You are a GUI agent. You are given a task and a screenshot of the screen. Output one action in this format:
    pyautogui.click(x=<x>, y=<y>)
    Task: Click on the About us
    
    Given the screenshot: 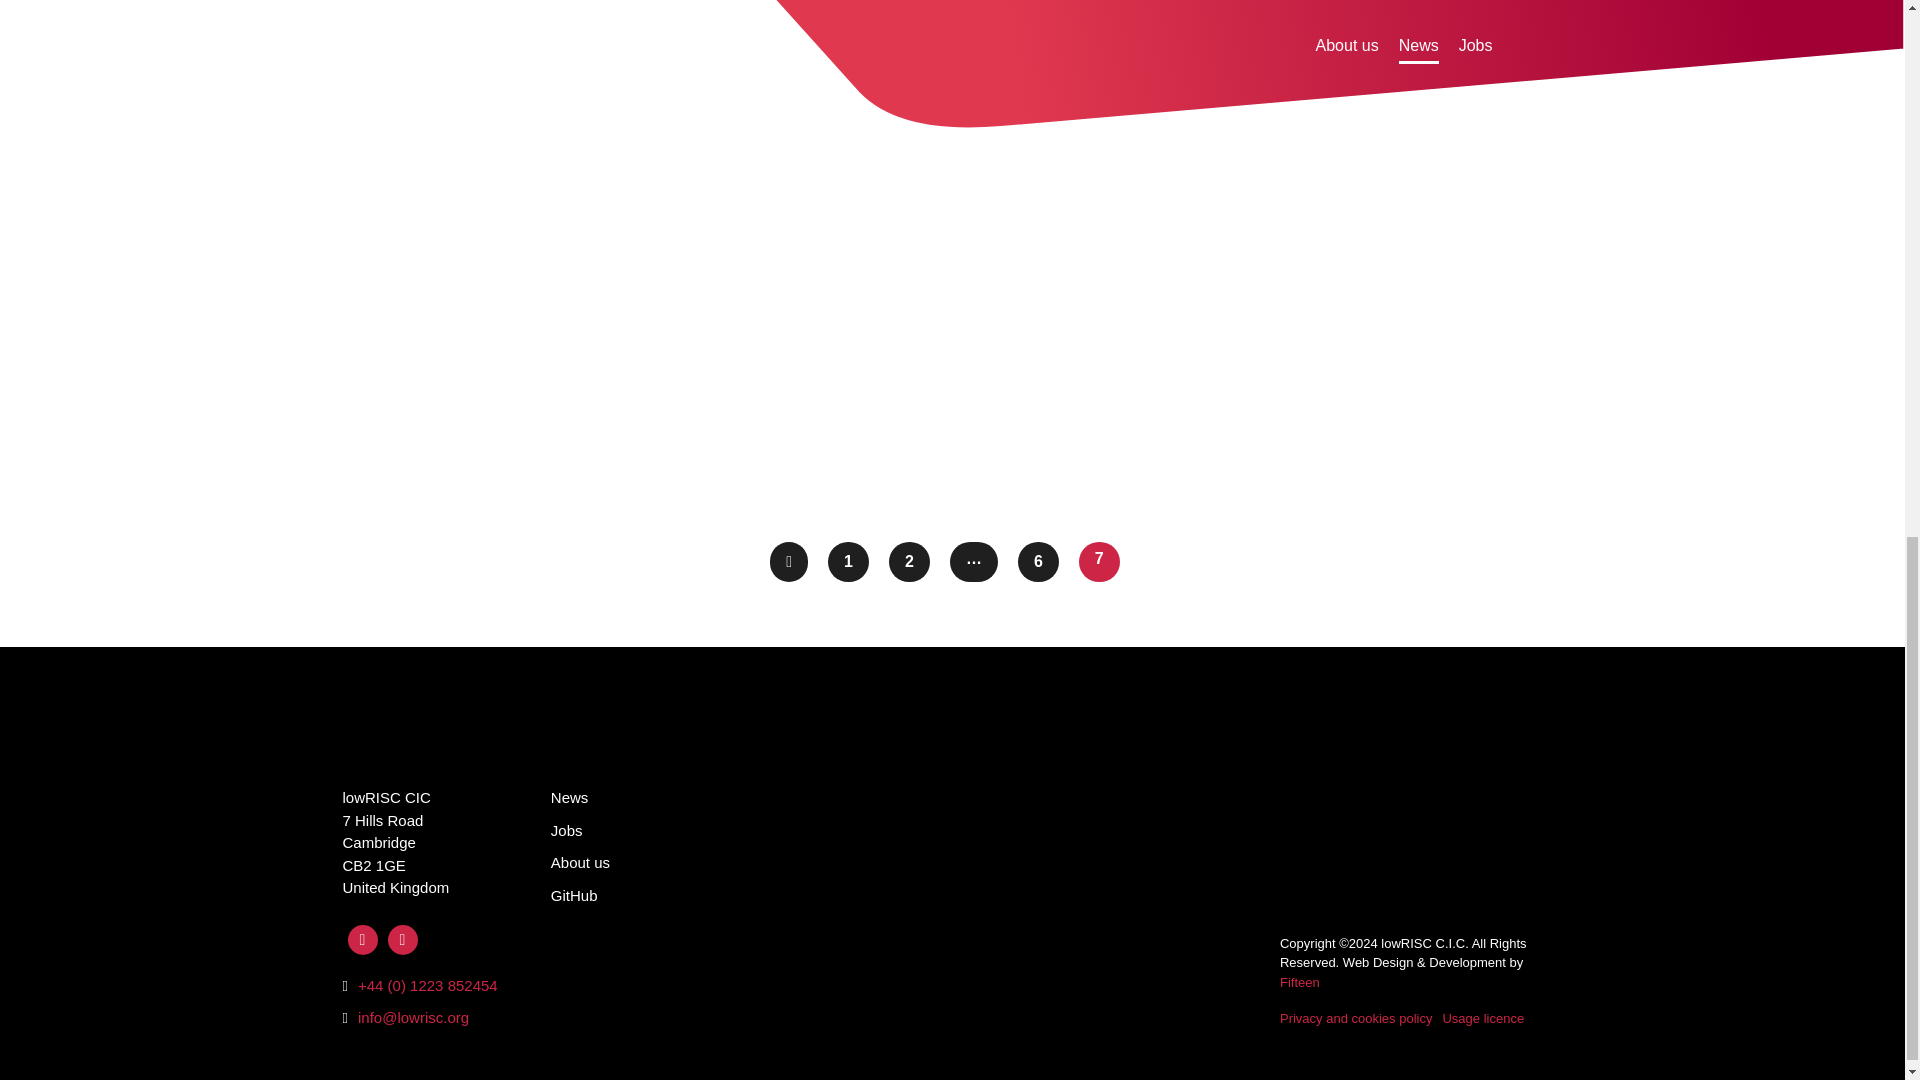 What is the action you would take?
    pyautogui.click(x=580, y=862)
    